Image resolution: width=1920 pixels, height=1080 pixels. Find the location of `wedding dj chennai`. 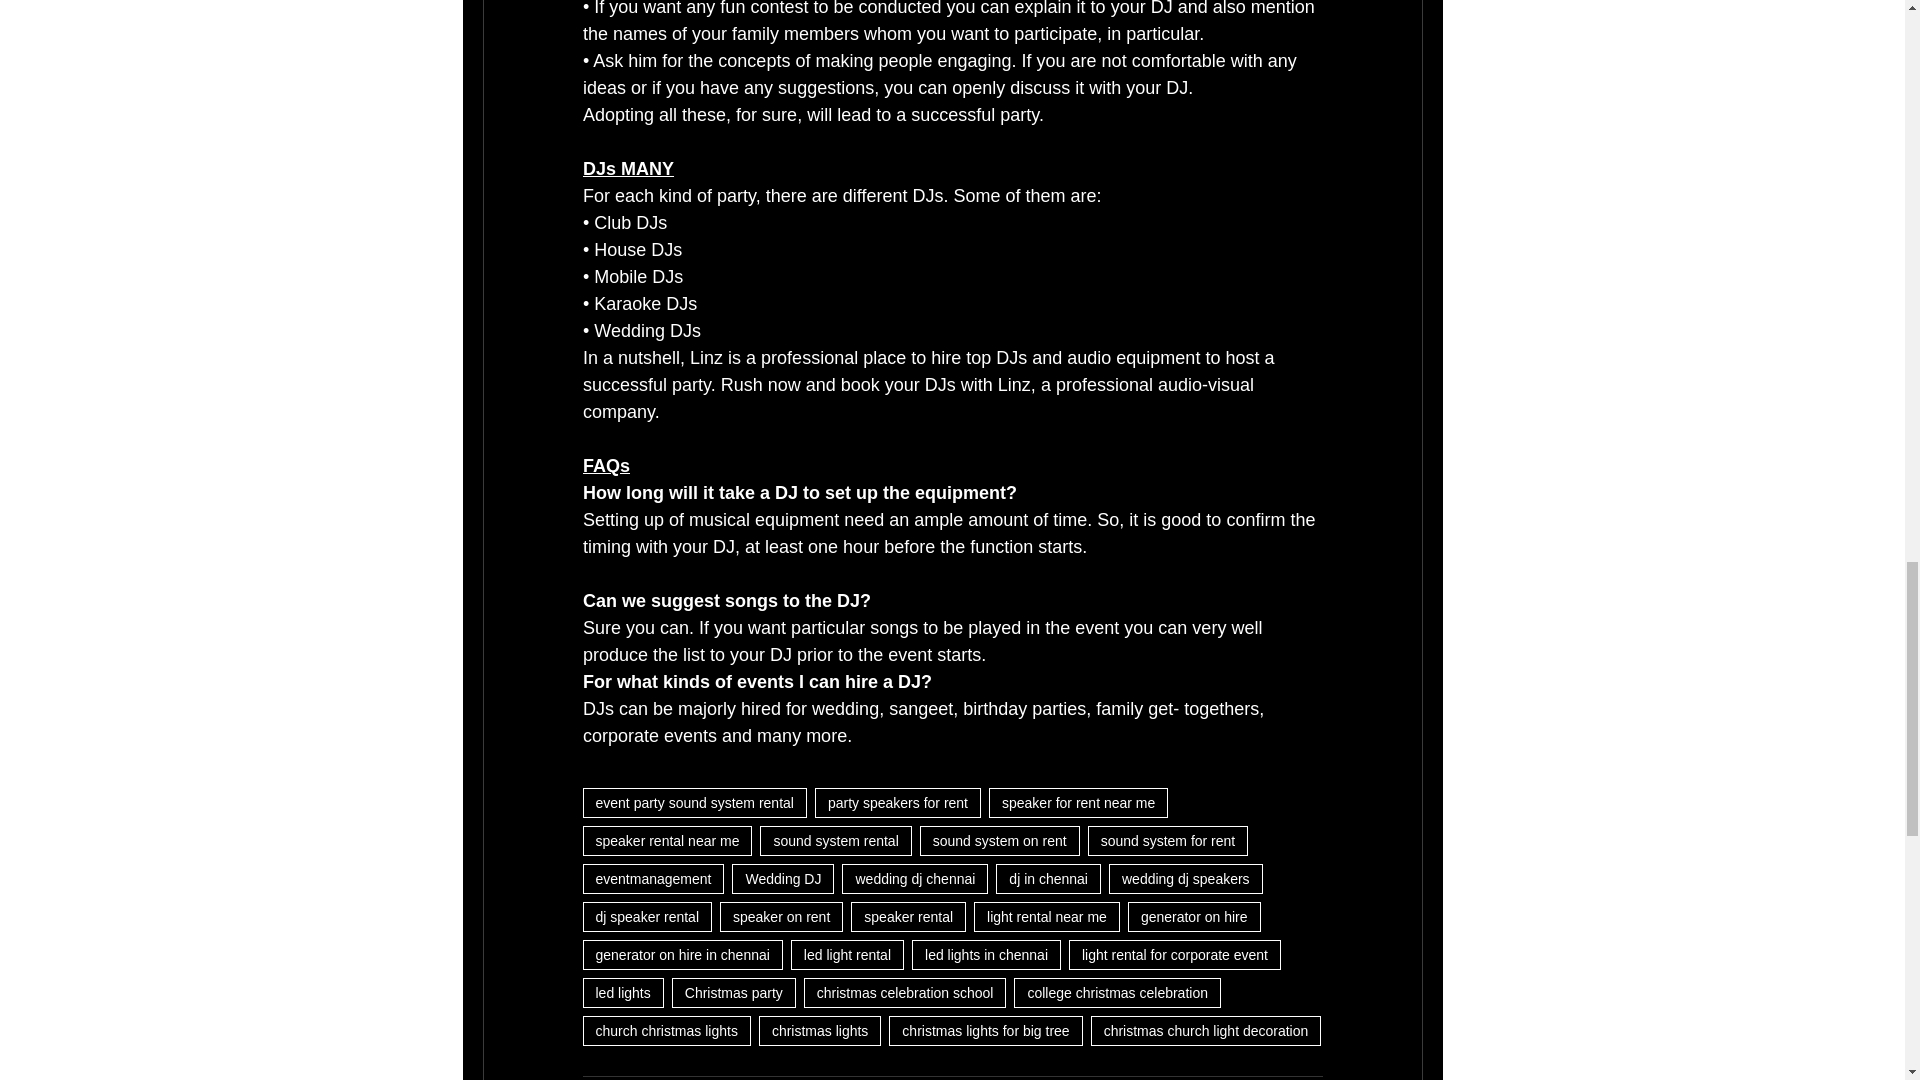

wedding dj chennai is located at coordinates (915, 879).